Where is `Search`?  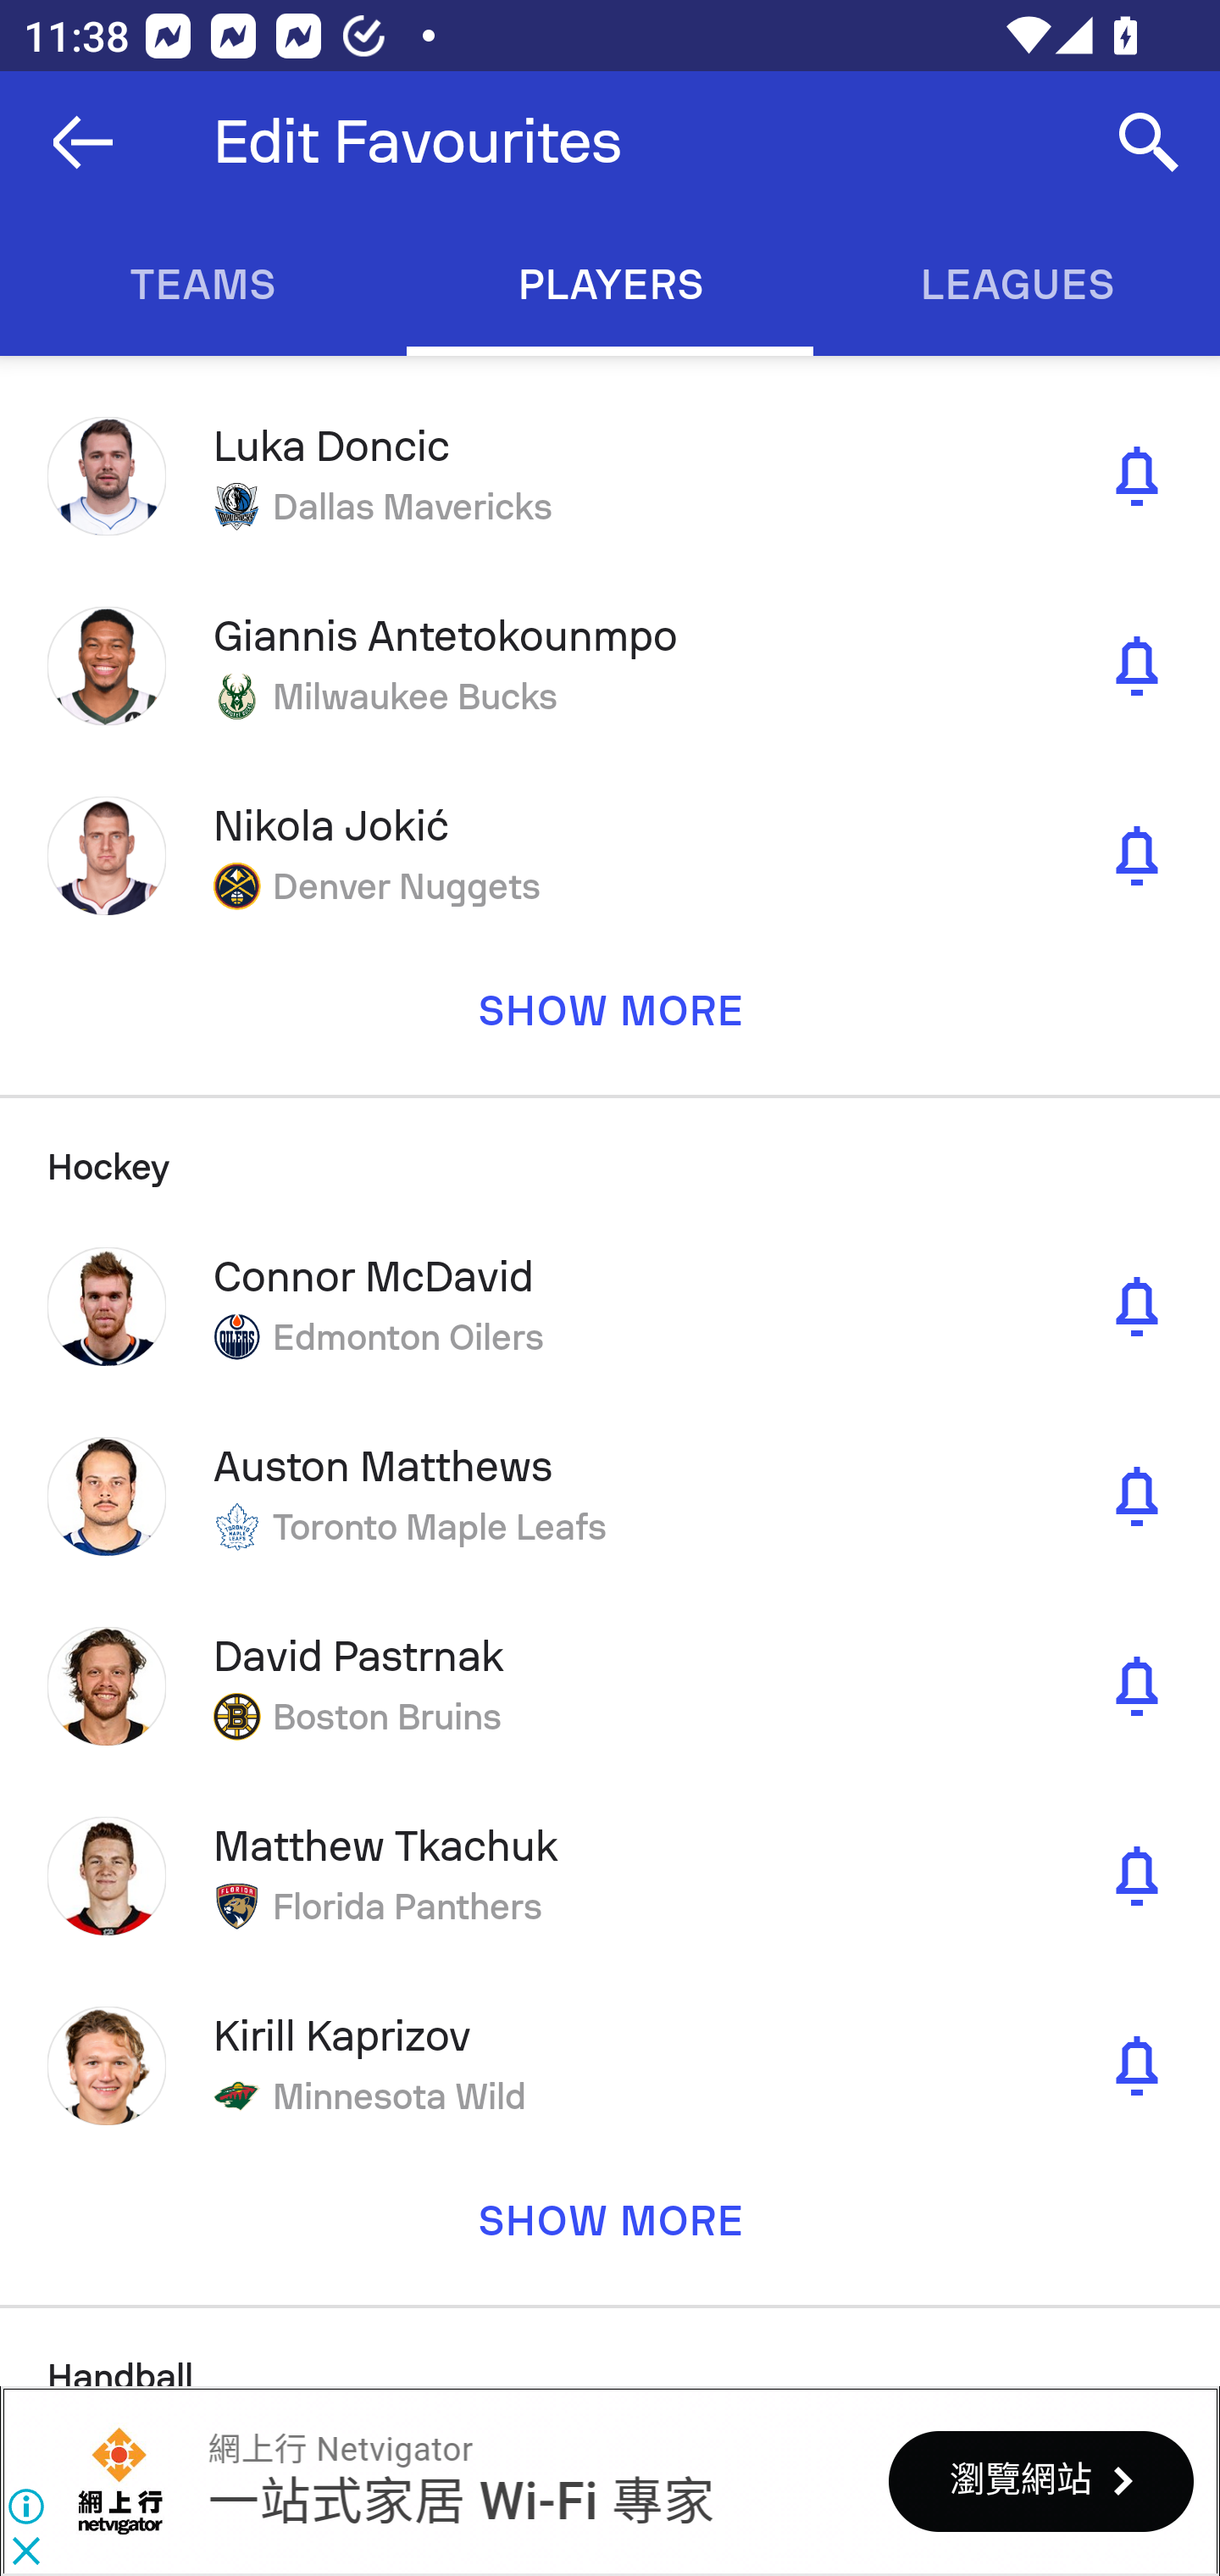
Search is located at coordinates (1149, 142).